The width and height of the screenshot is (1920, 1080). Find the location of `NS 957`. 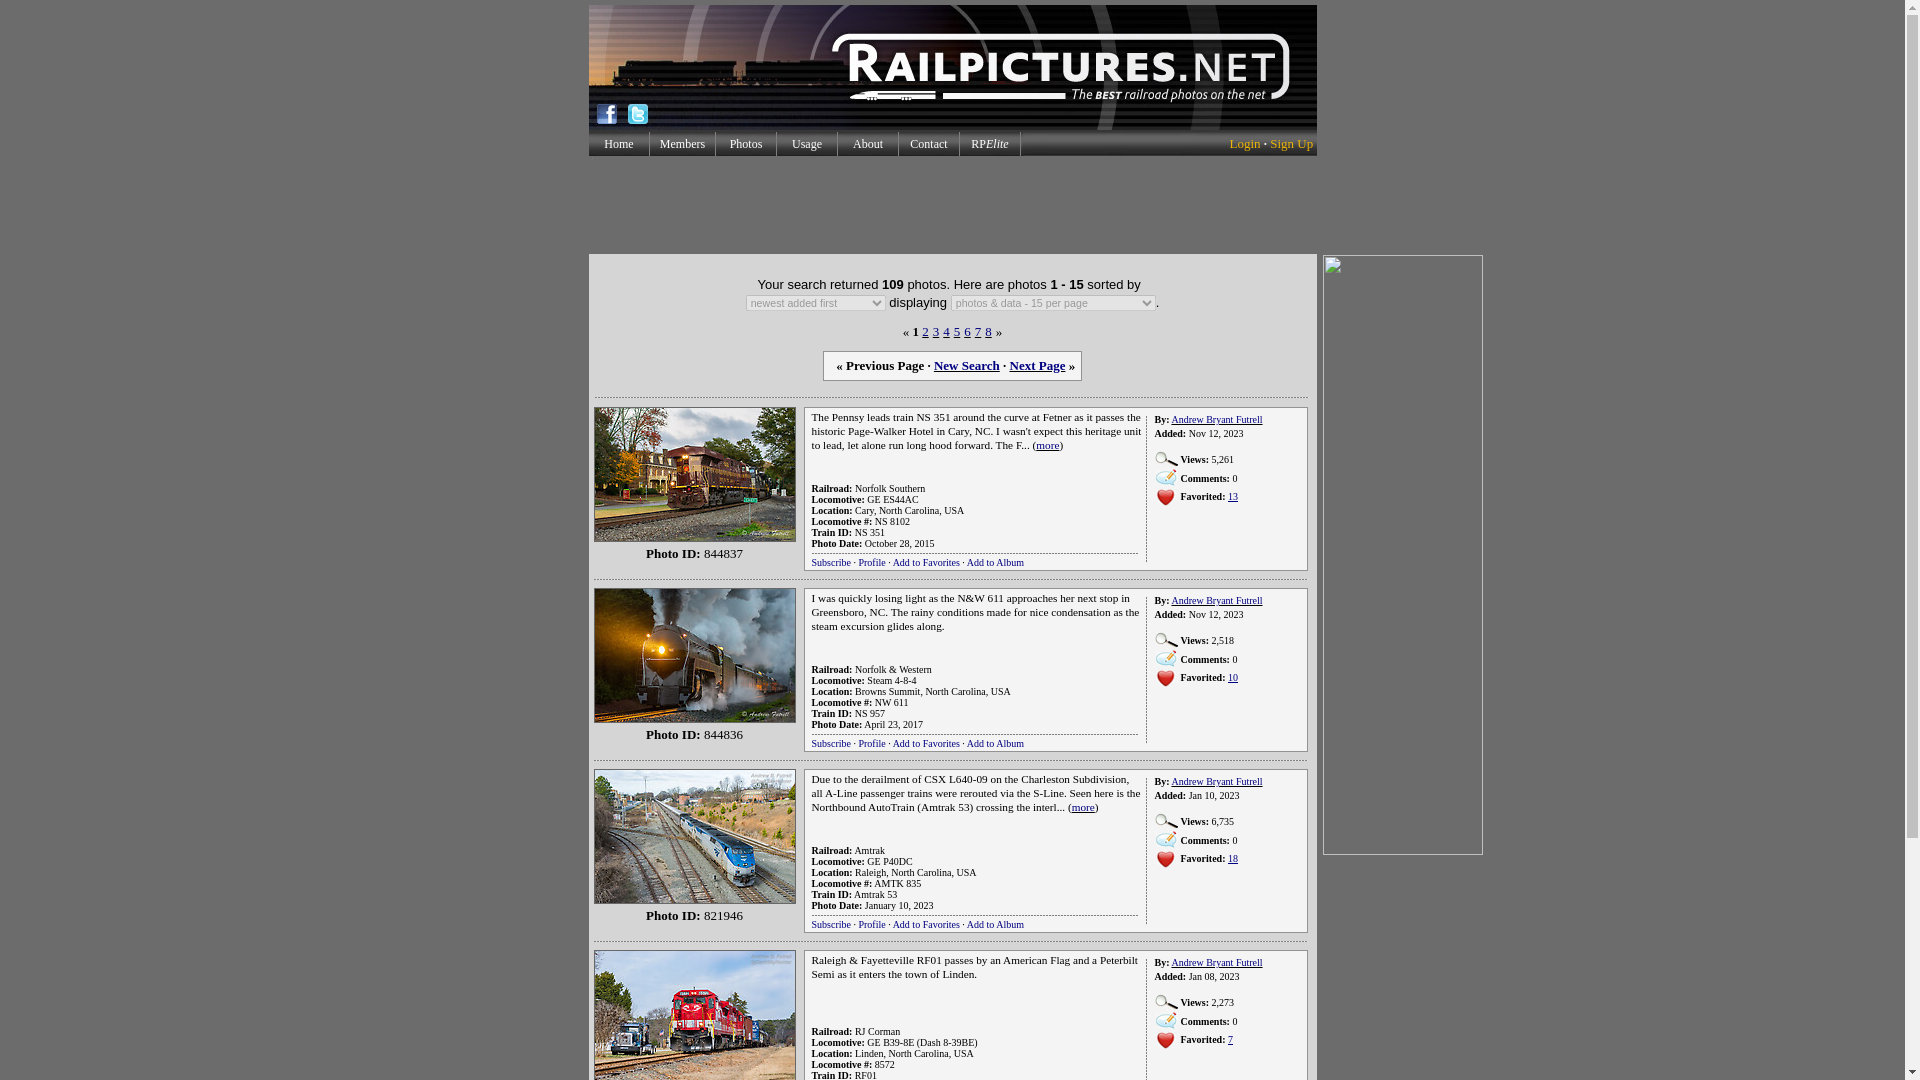

NS 957 is located at coordinates (870, 714).